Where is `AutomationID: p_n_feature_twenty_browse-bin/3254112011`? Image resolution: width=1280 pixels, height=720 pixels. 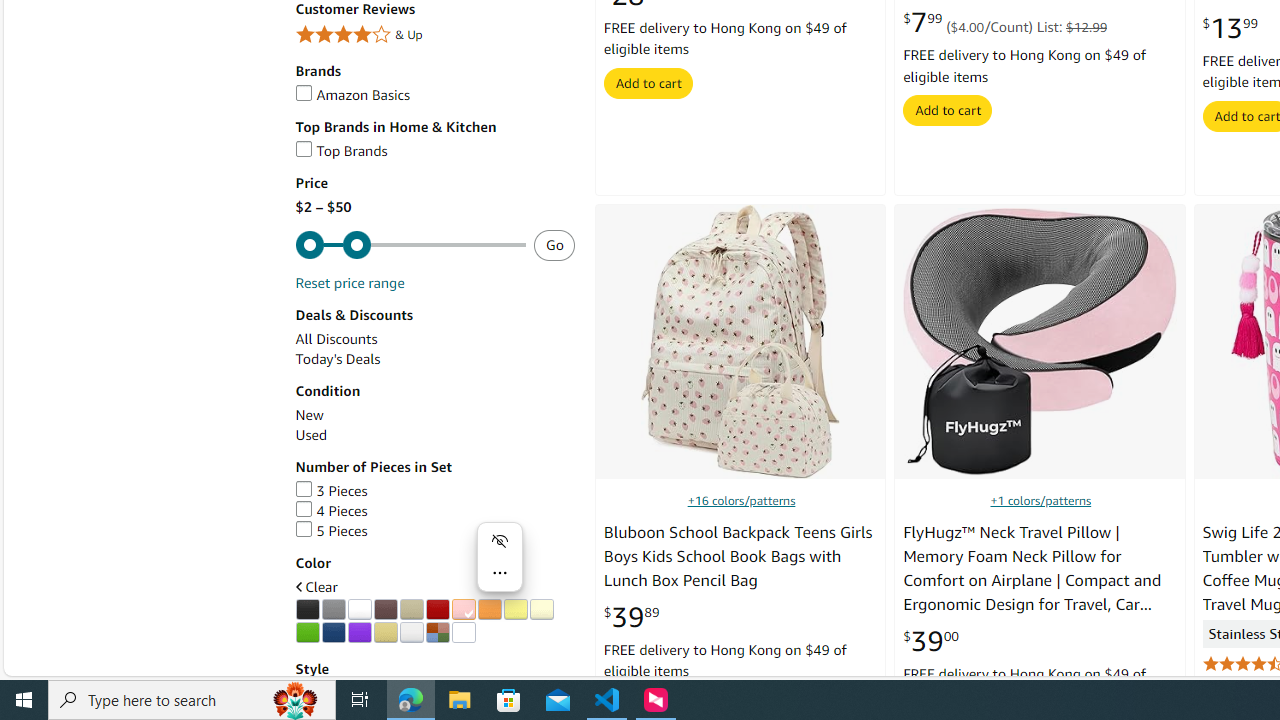 AutomationID: p_n_feature_twenty_browse-bin/3254112011 is located at coordinates (411, 632).